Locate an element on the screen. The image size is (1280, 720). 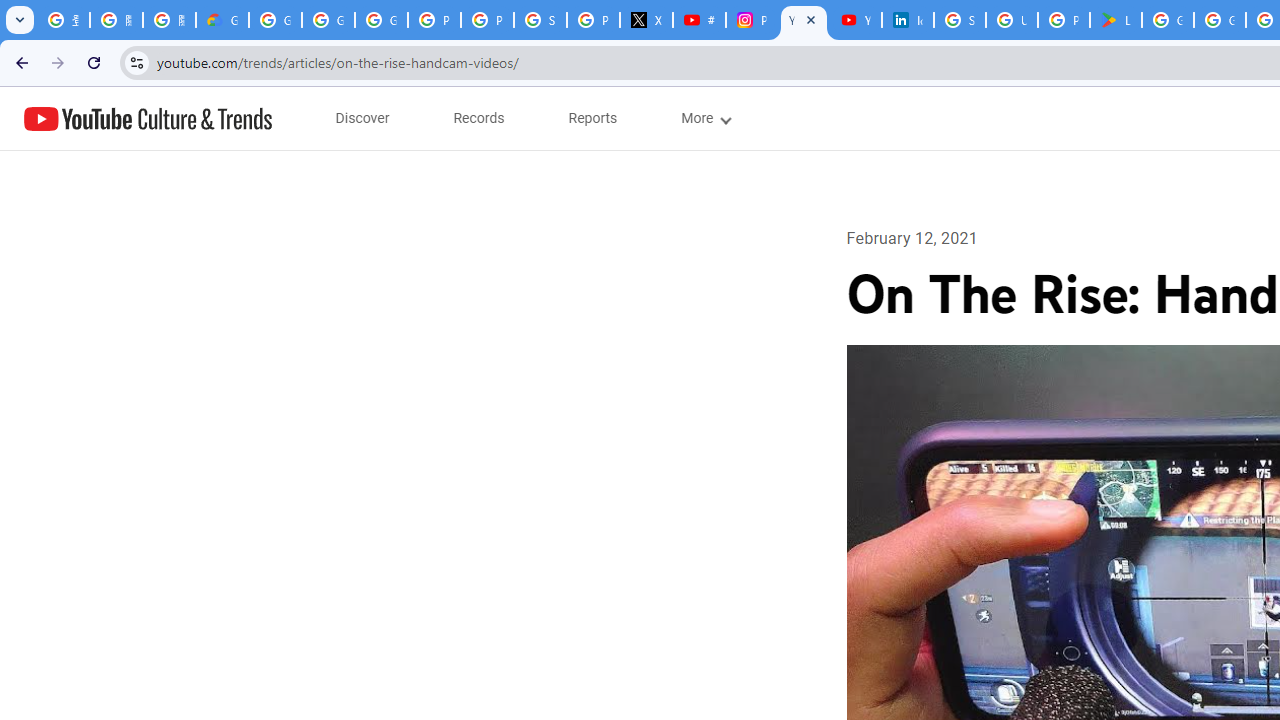
Sign in - Google Accounts is located at coordinates (540, 20).